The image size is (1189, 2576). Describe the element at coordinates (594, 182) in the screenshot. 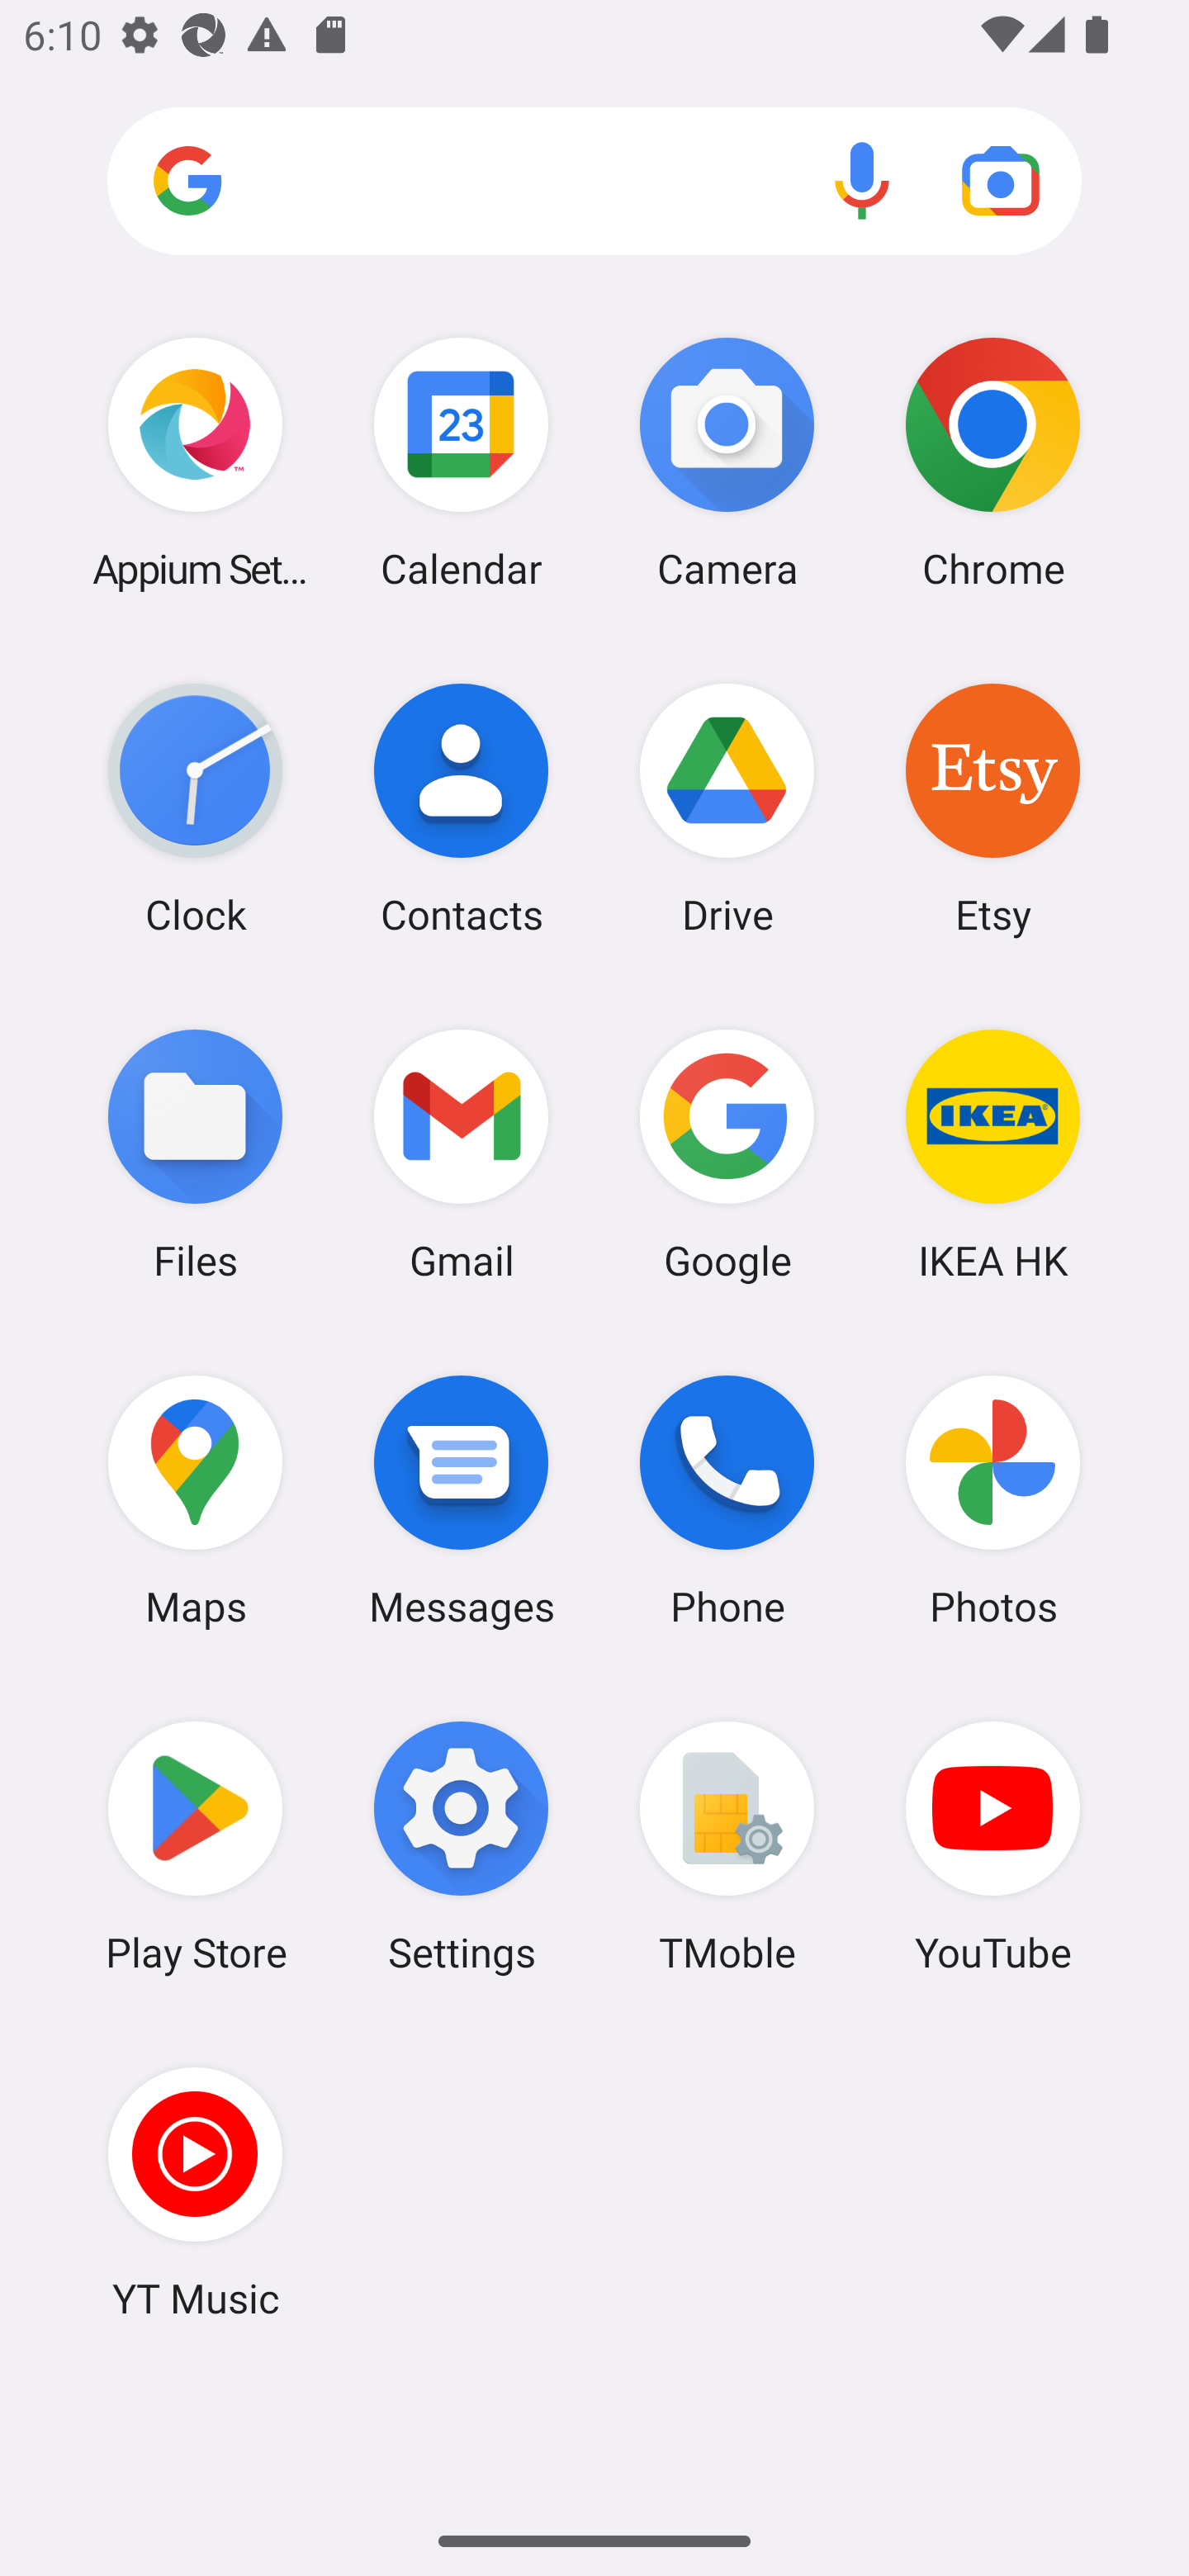

I see `Search apps, web and more` at that location.